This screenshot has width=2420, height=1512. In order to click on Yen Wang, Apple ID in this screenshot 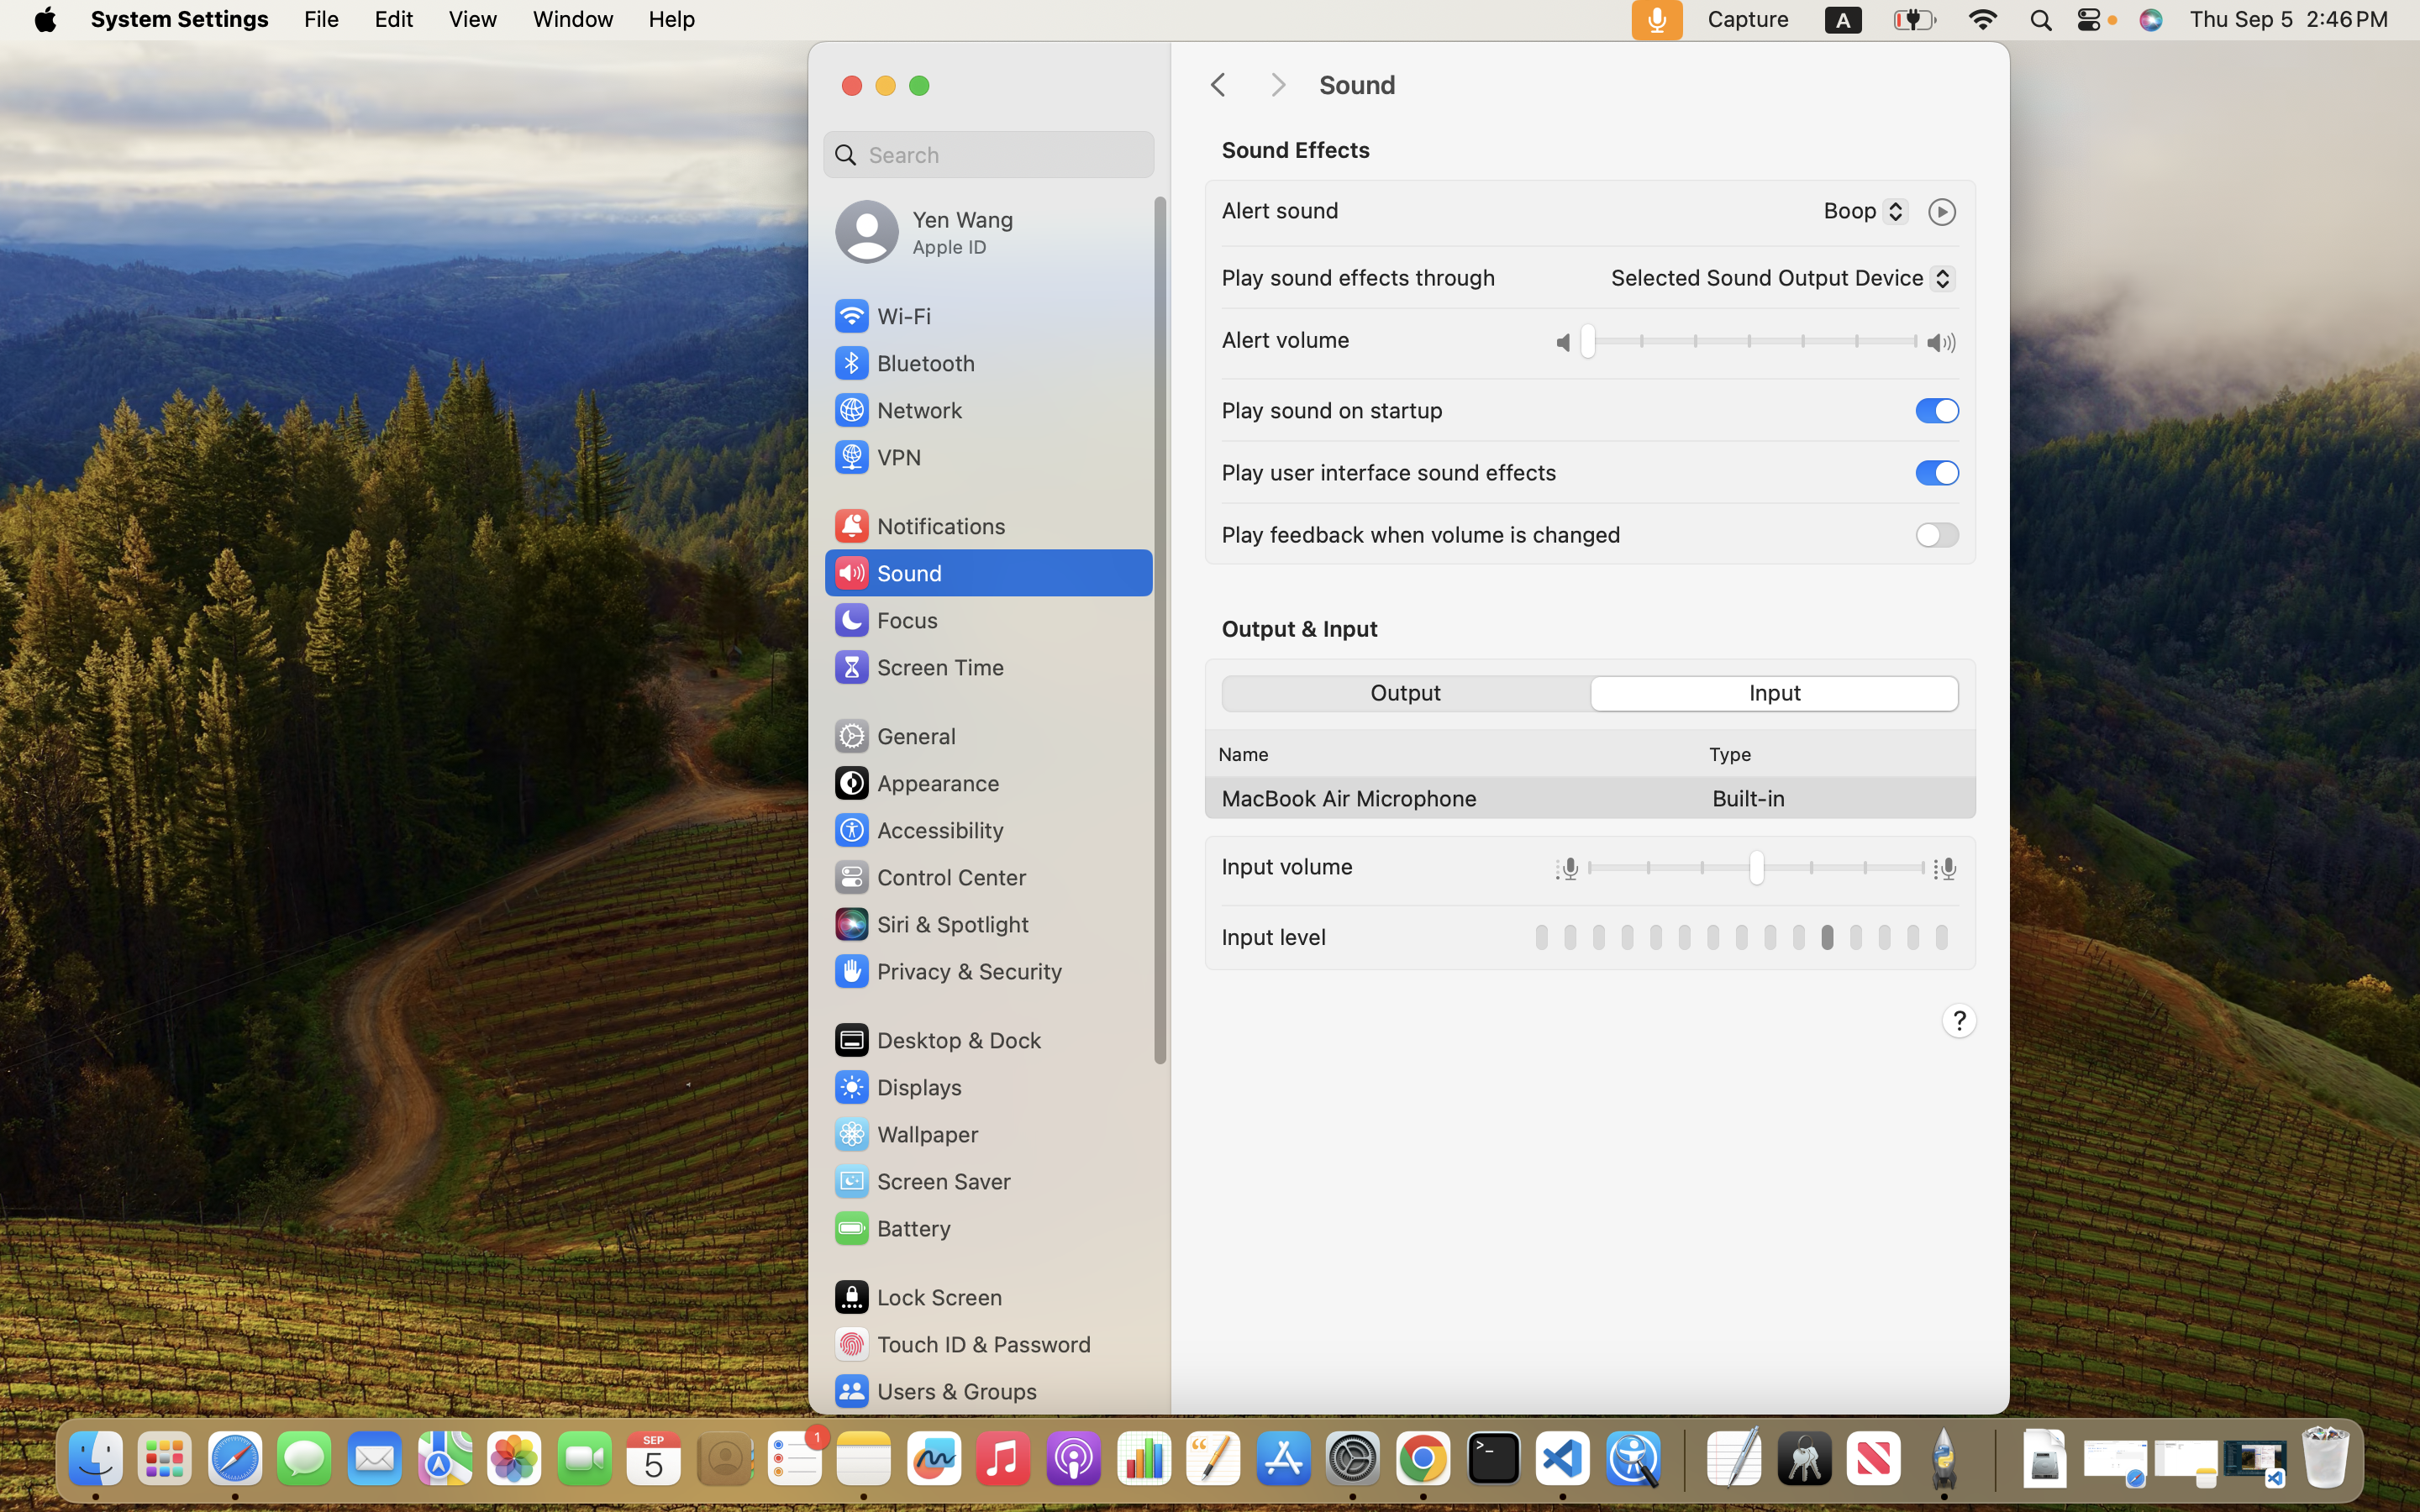, I will do `click(924, 232)`.